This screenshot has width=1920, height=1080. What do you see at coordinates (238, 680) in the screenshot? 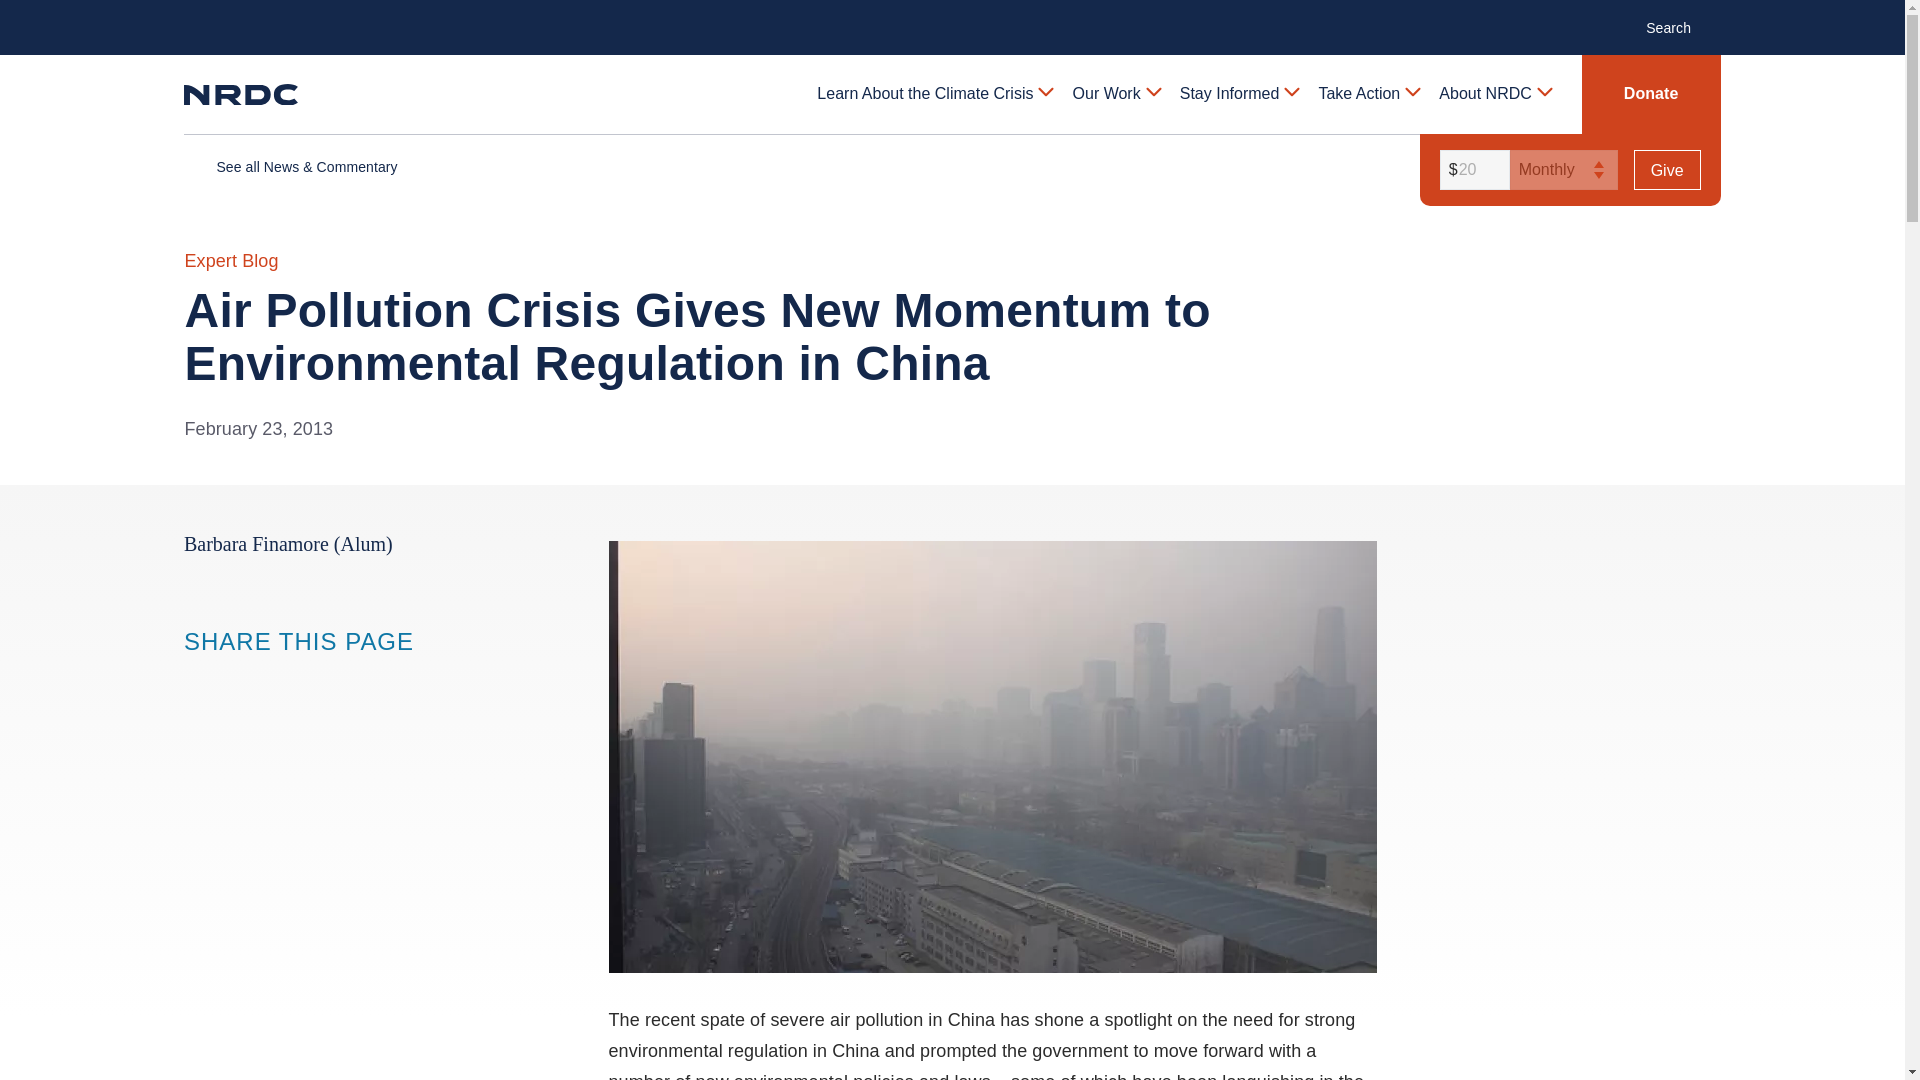
I see `Share this page block` at bounding box center [238, 680].